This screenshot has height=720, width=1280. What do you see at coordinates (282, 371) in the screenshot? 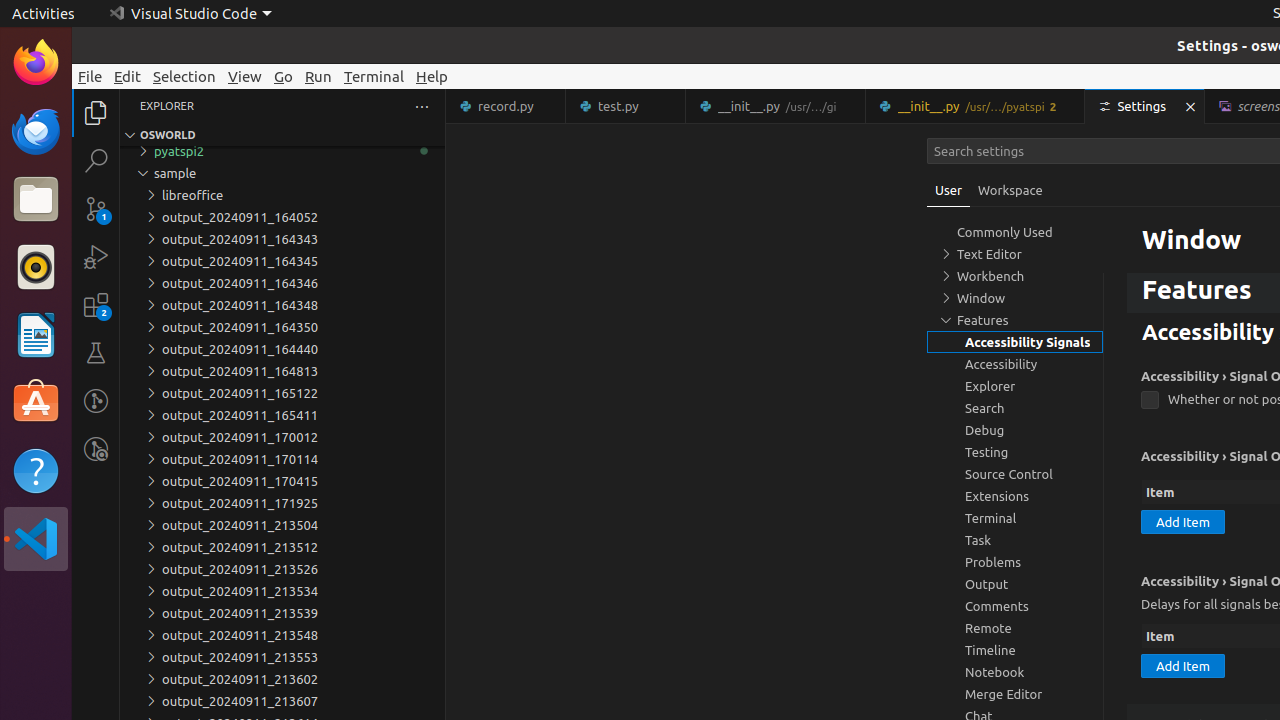
I see `output_20240911_164813` at bounding box center [282, 371].